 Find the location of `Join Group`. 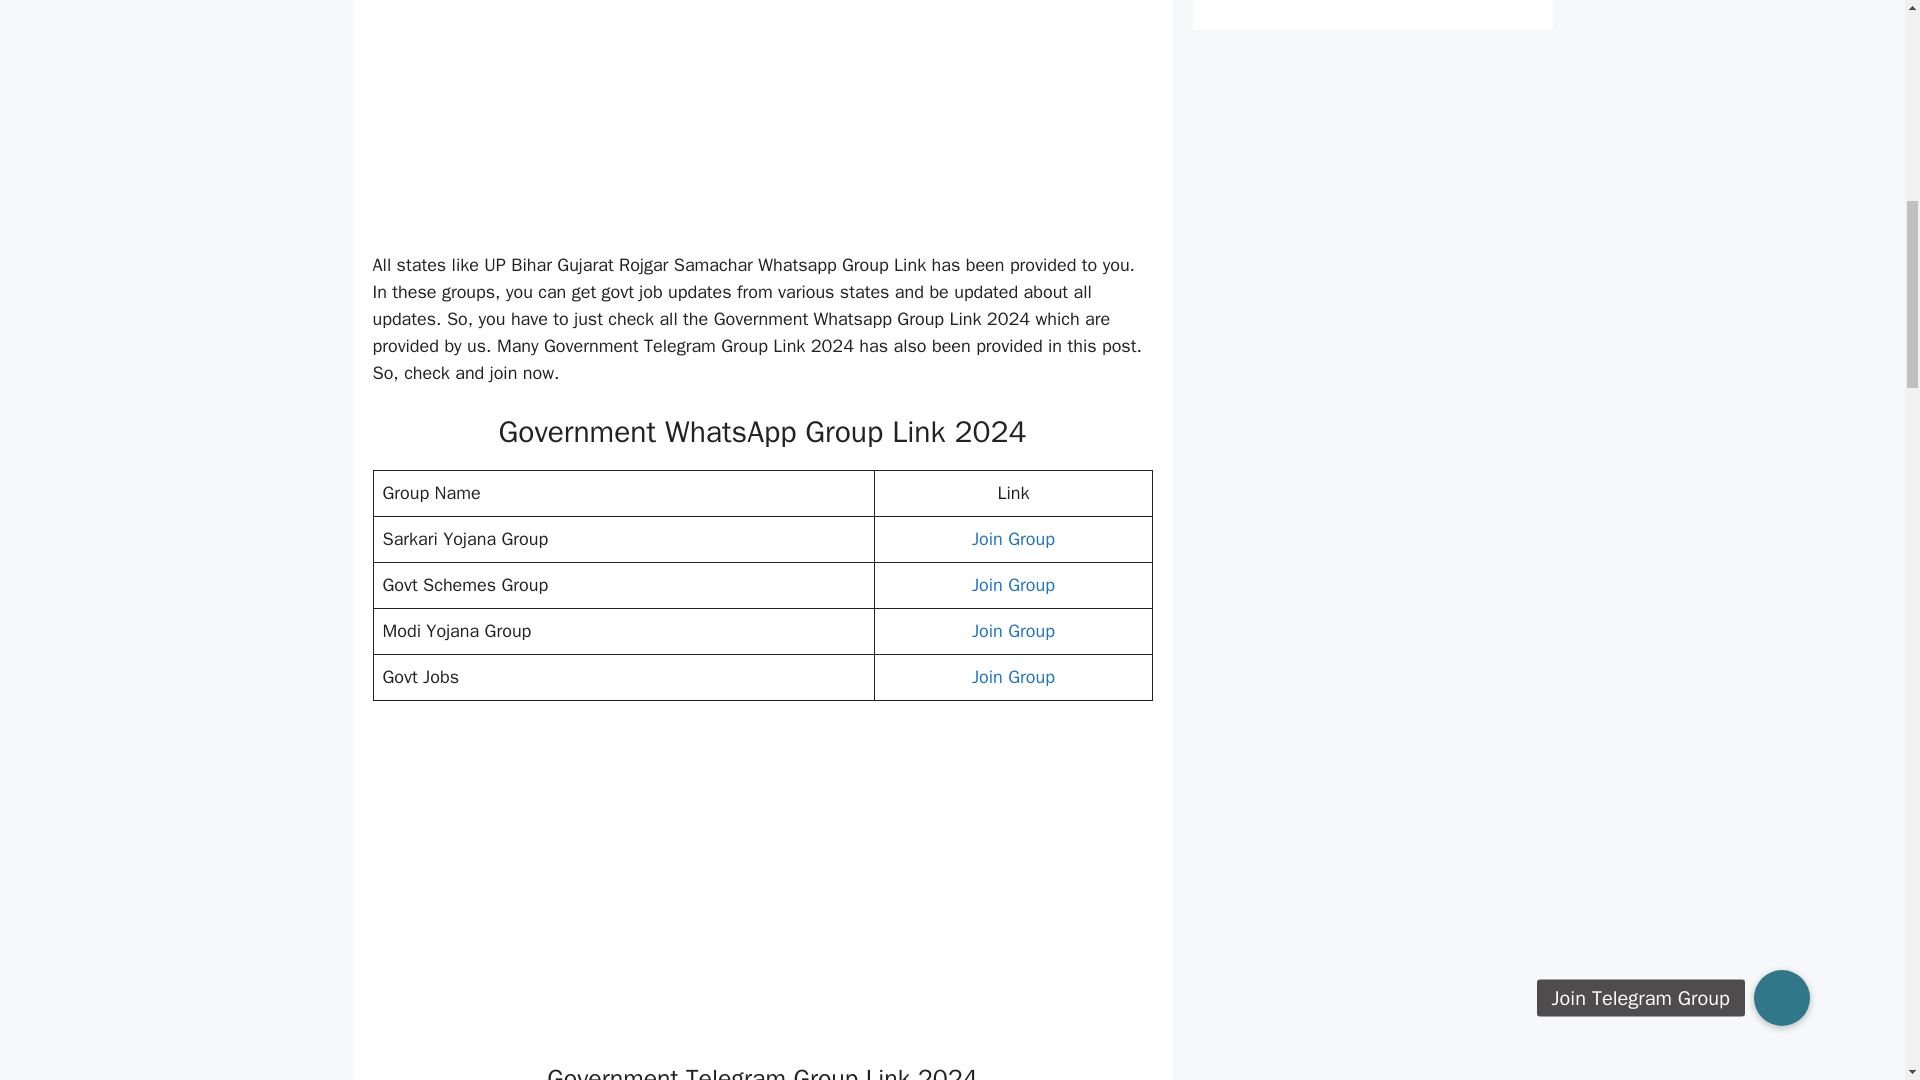

Join Group is located at coordinates (1012, 538).